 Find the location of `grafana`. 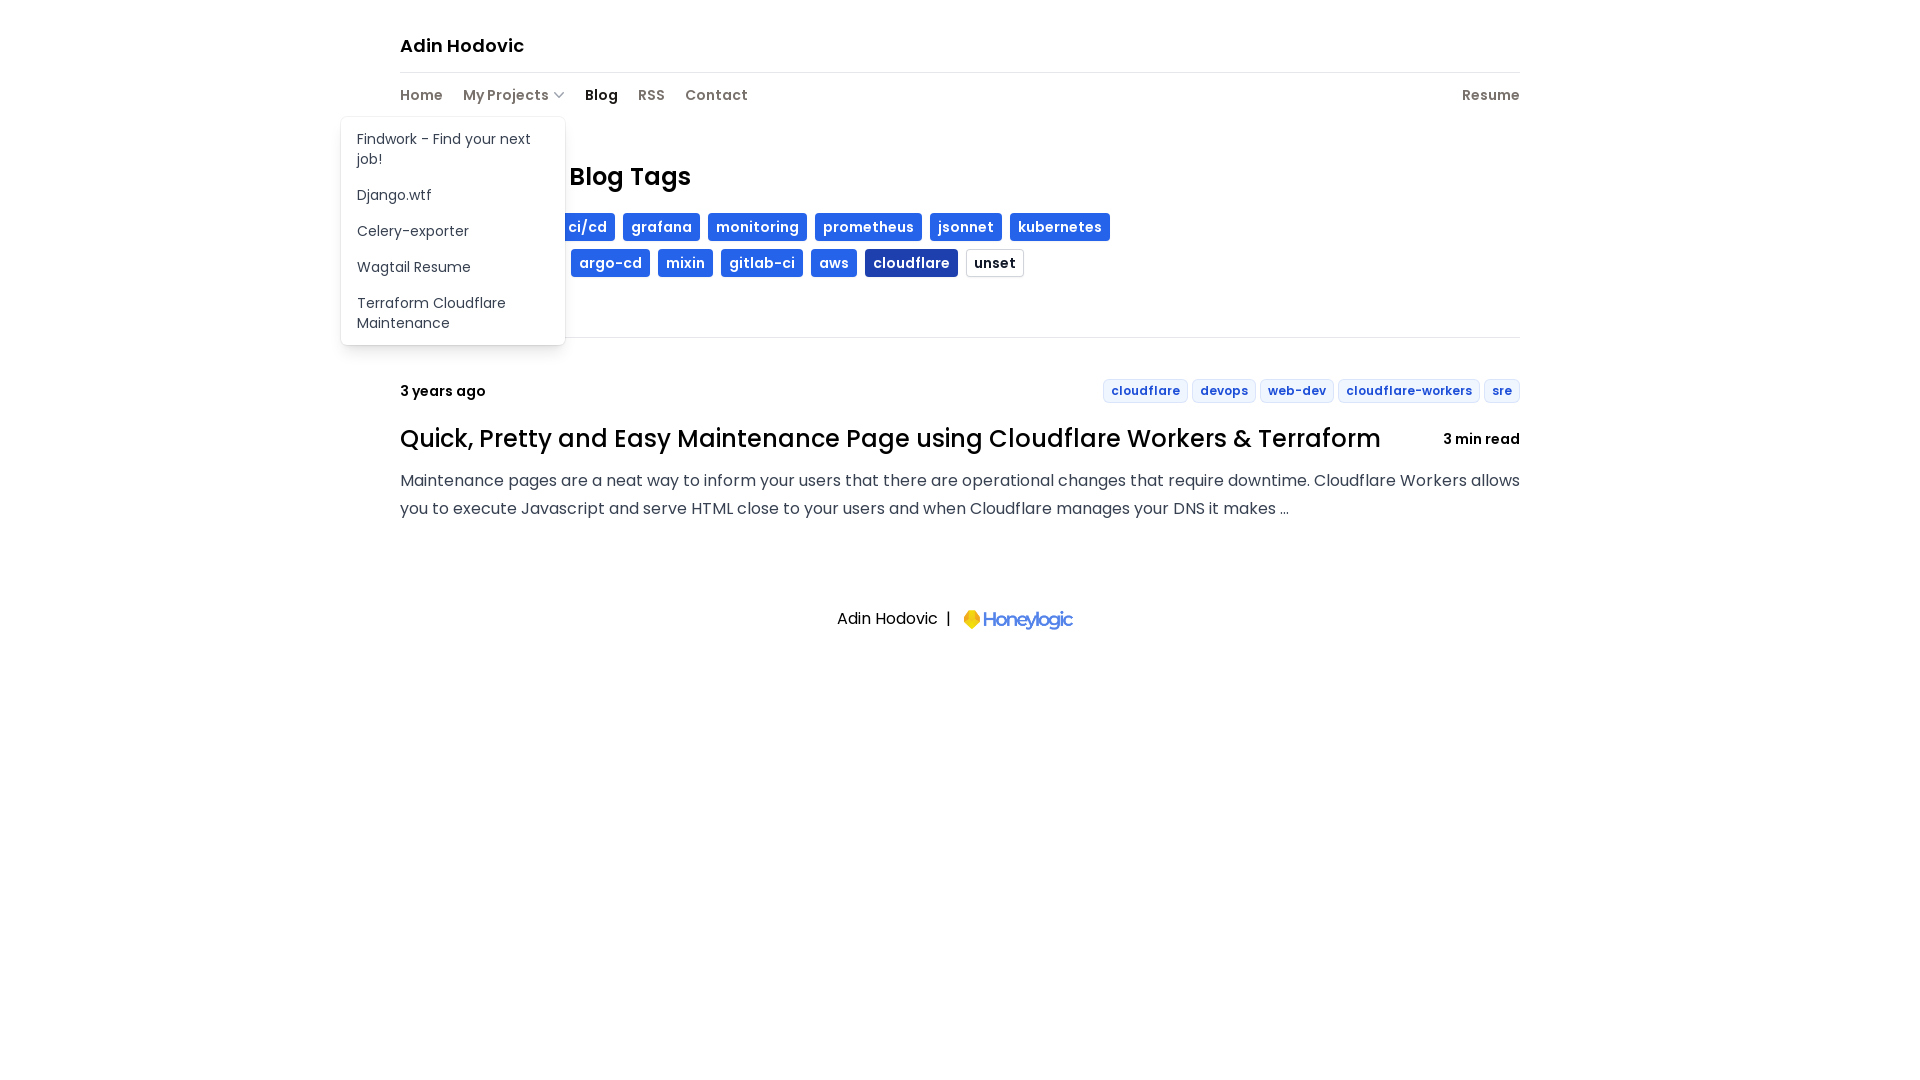

grafana is located at coordinates (662, 227).